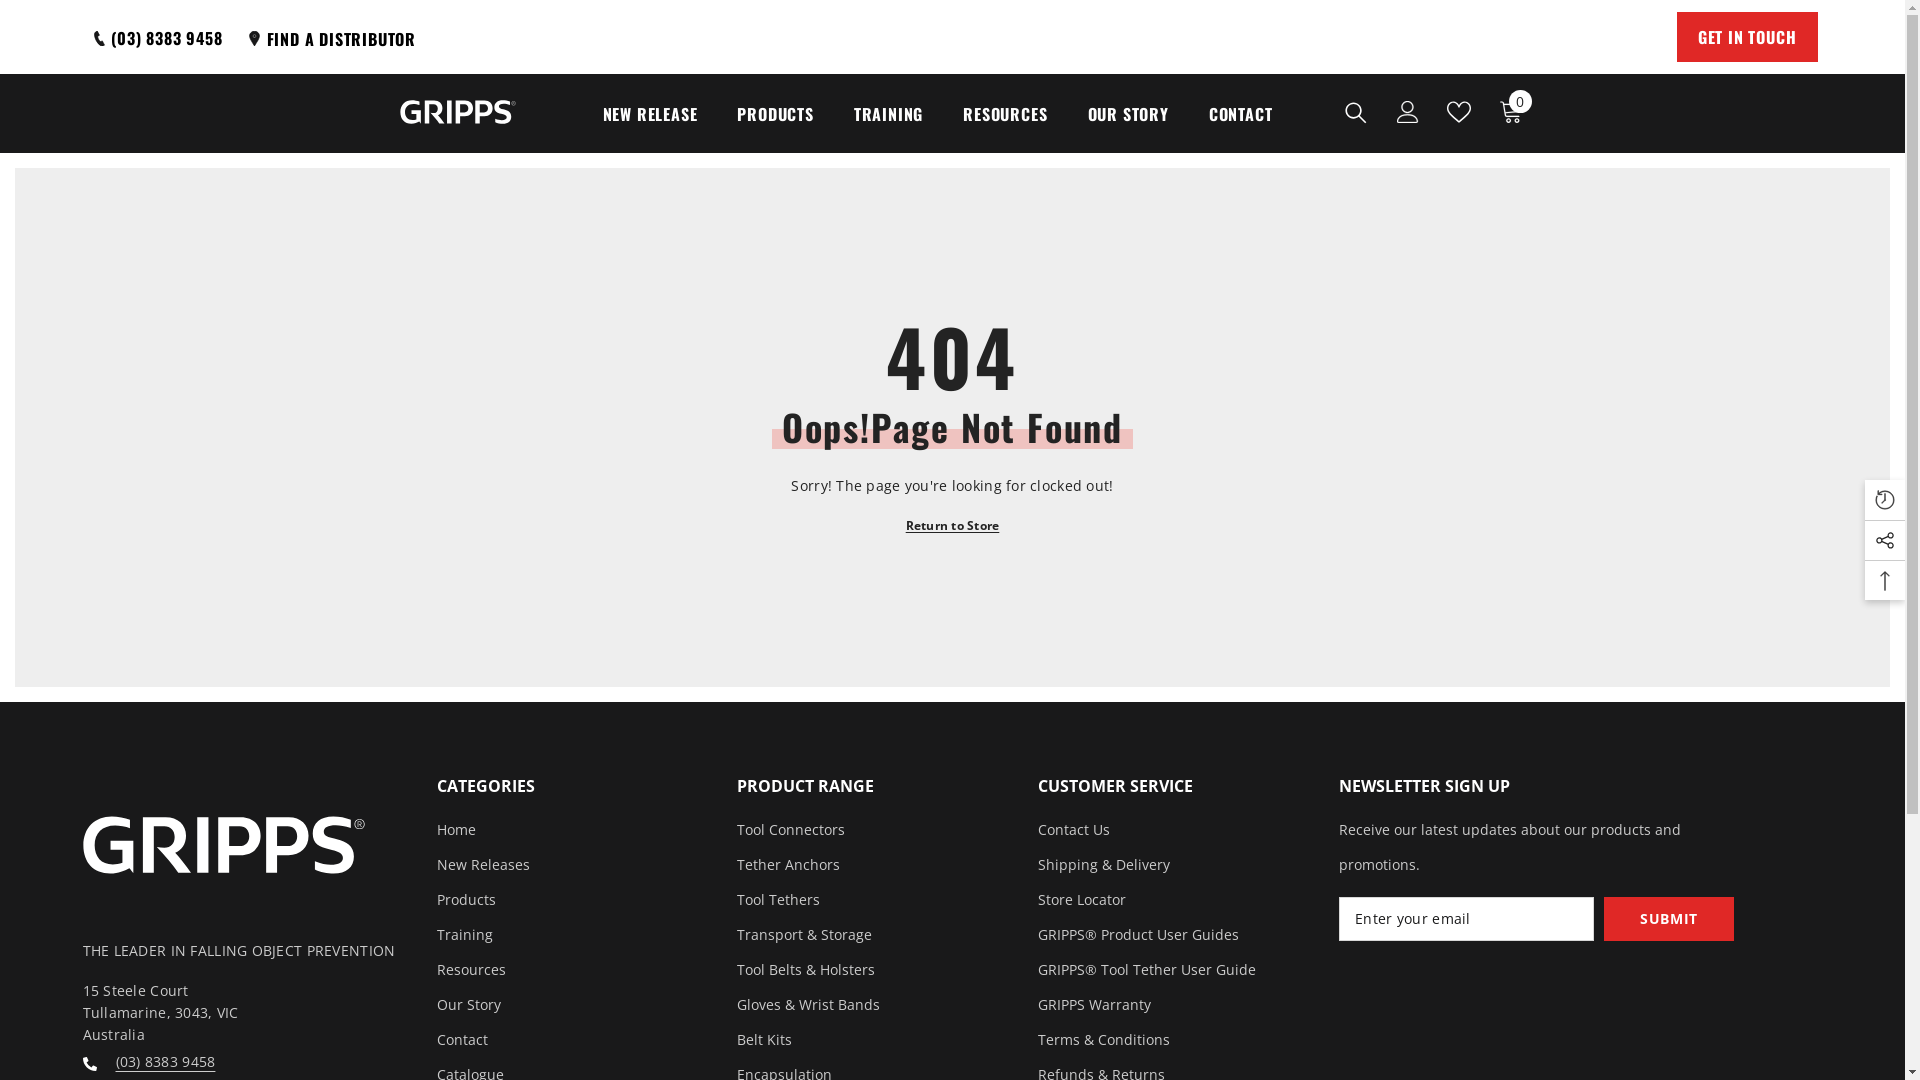 The image size is (1920, 1080). Describe the element at coordinates (1074, 830) in the screenshot. I see `Contact Us` at that location.